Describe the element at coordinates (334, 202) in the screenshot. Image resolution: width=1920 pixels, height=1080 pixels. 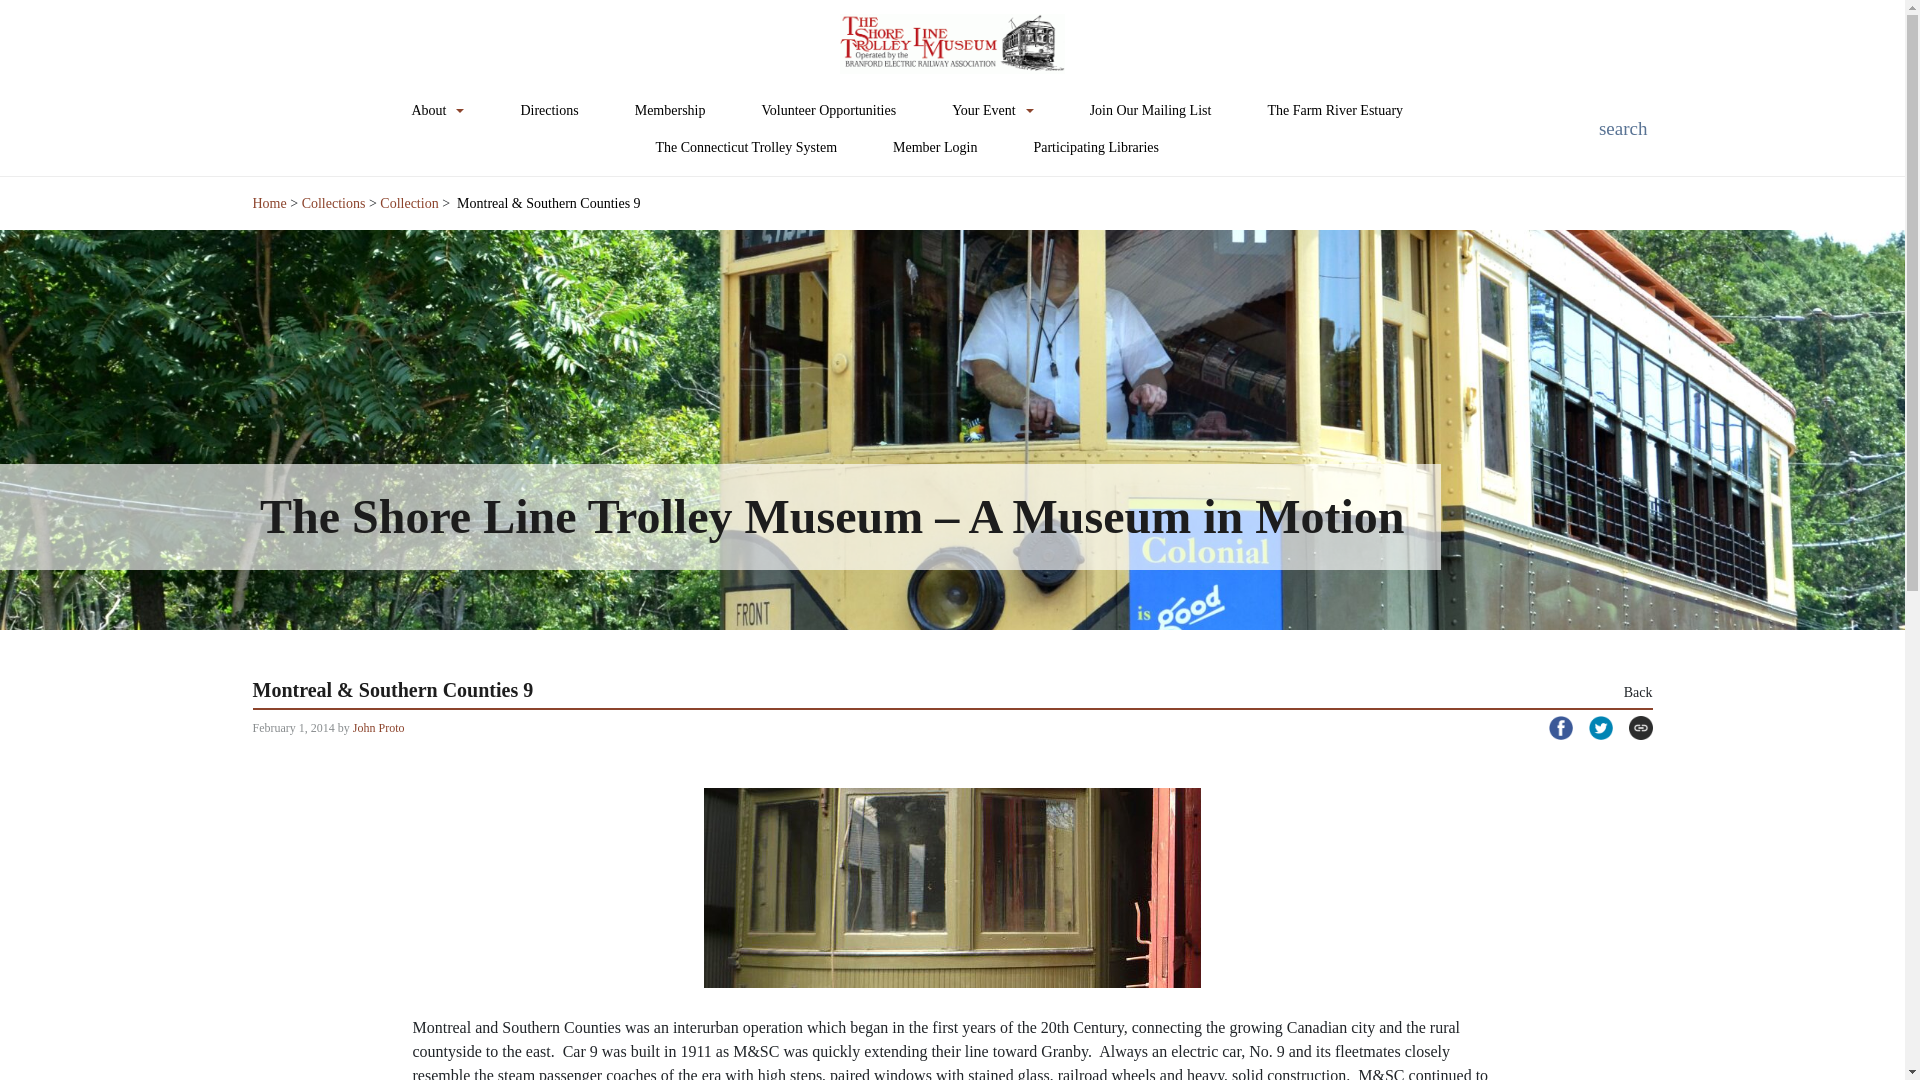
I see `Collections` at that location.